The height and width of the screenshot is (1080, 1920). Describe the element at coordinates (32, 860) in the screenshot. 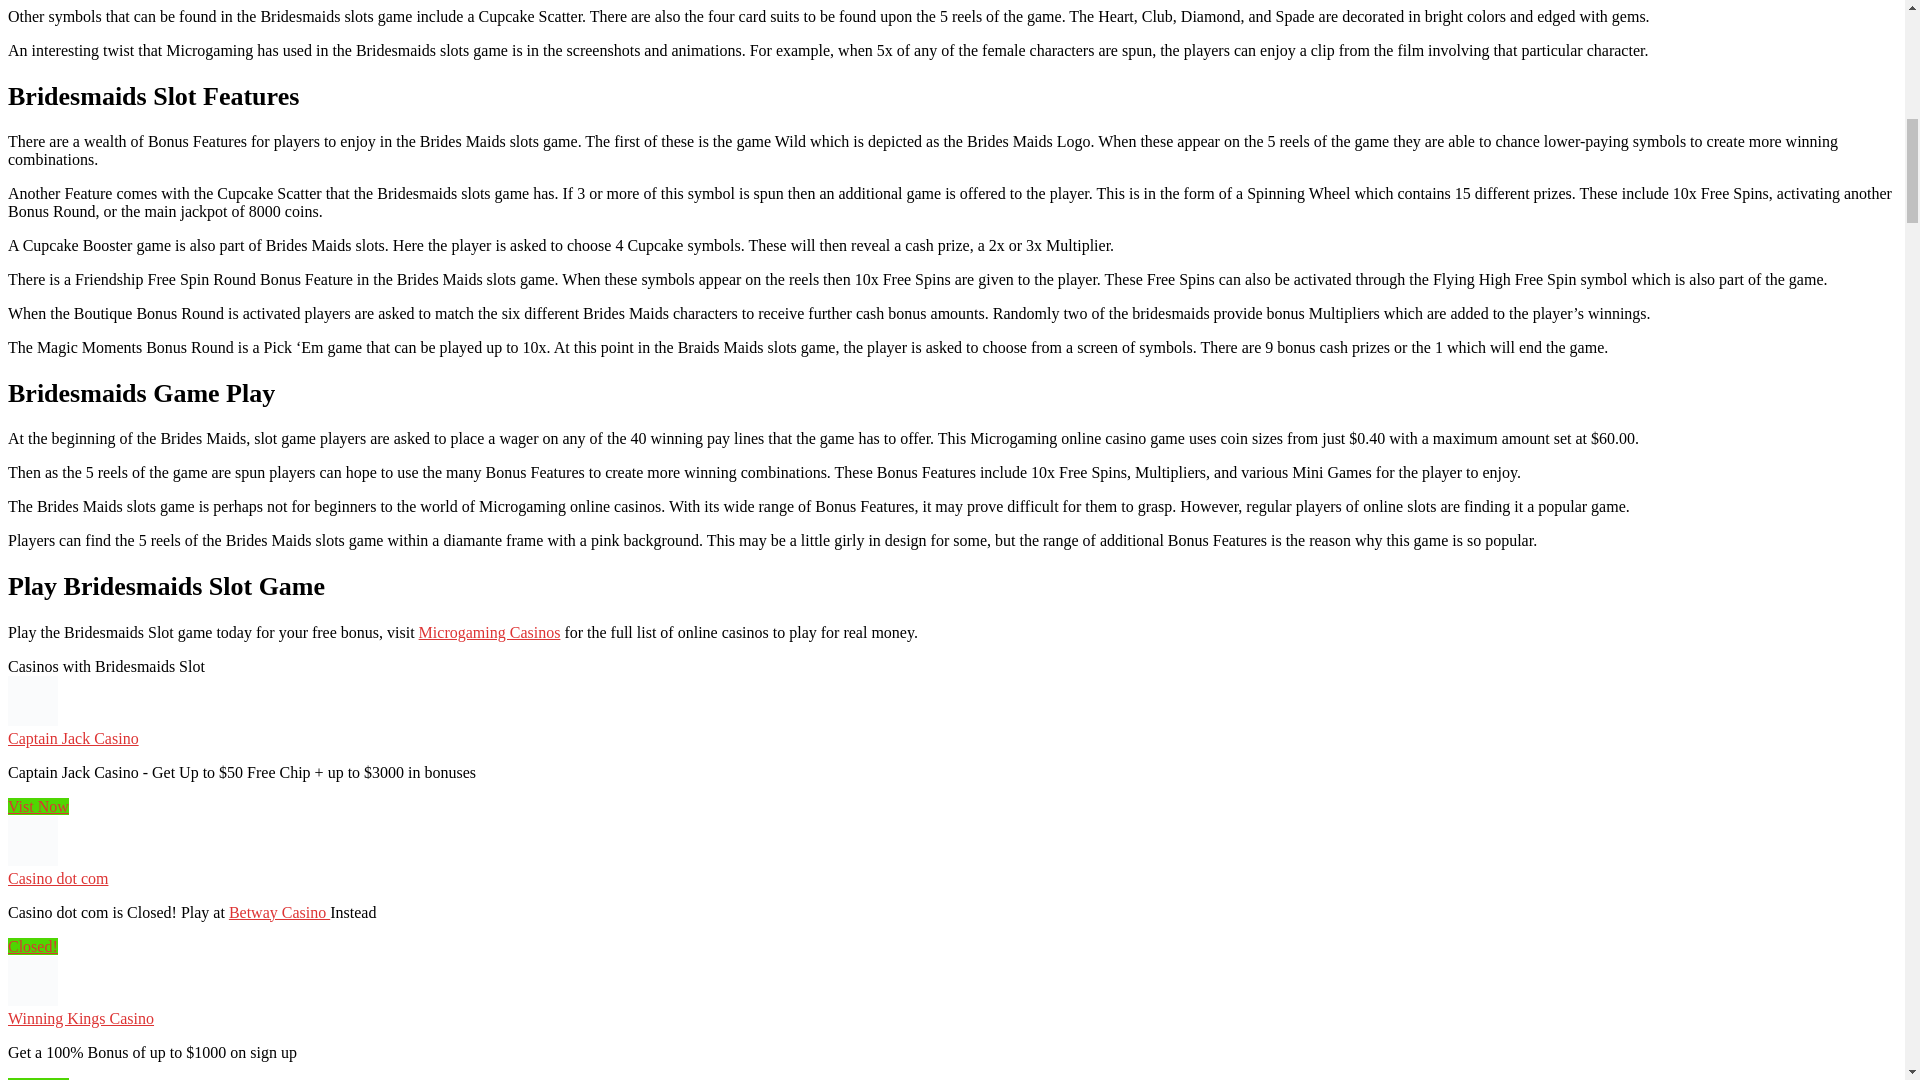

I see `Casino dot com` at that location.